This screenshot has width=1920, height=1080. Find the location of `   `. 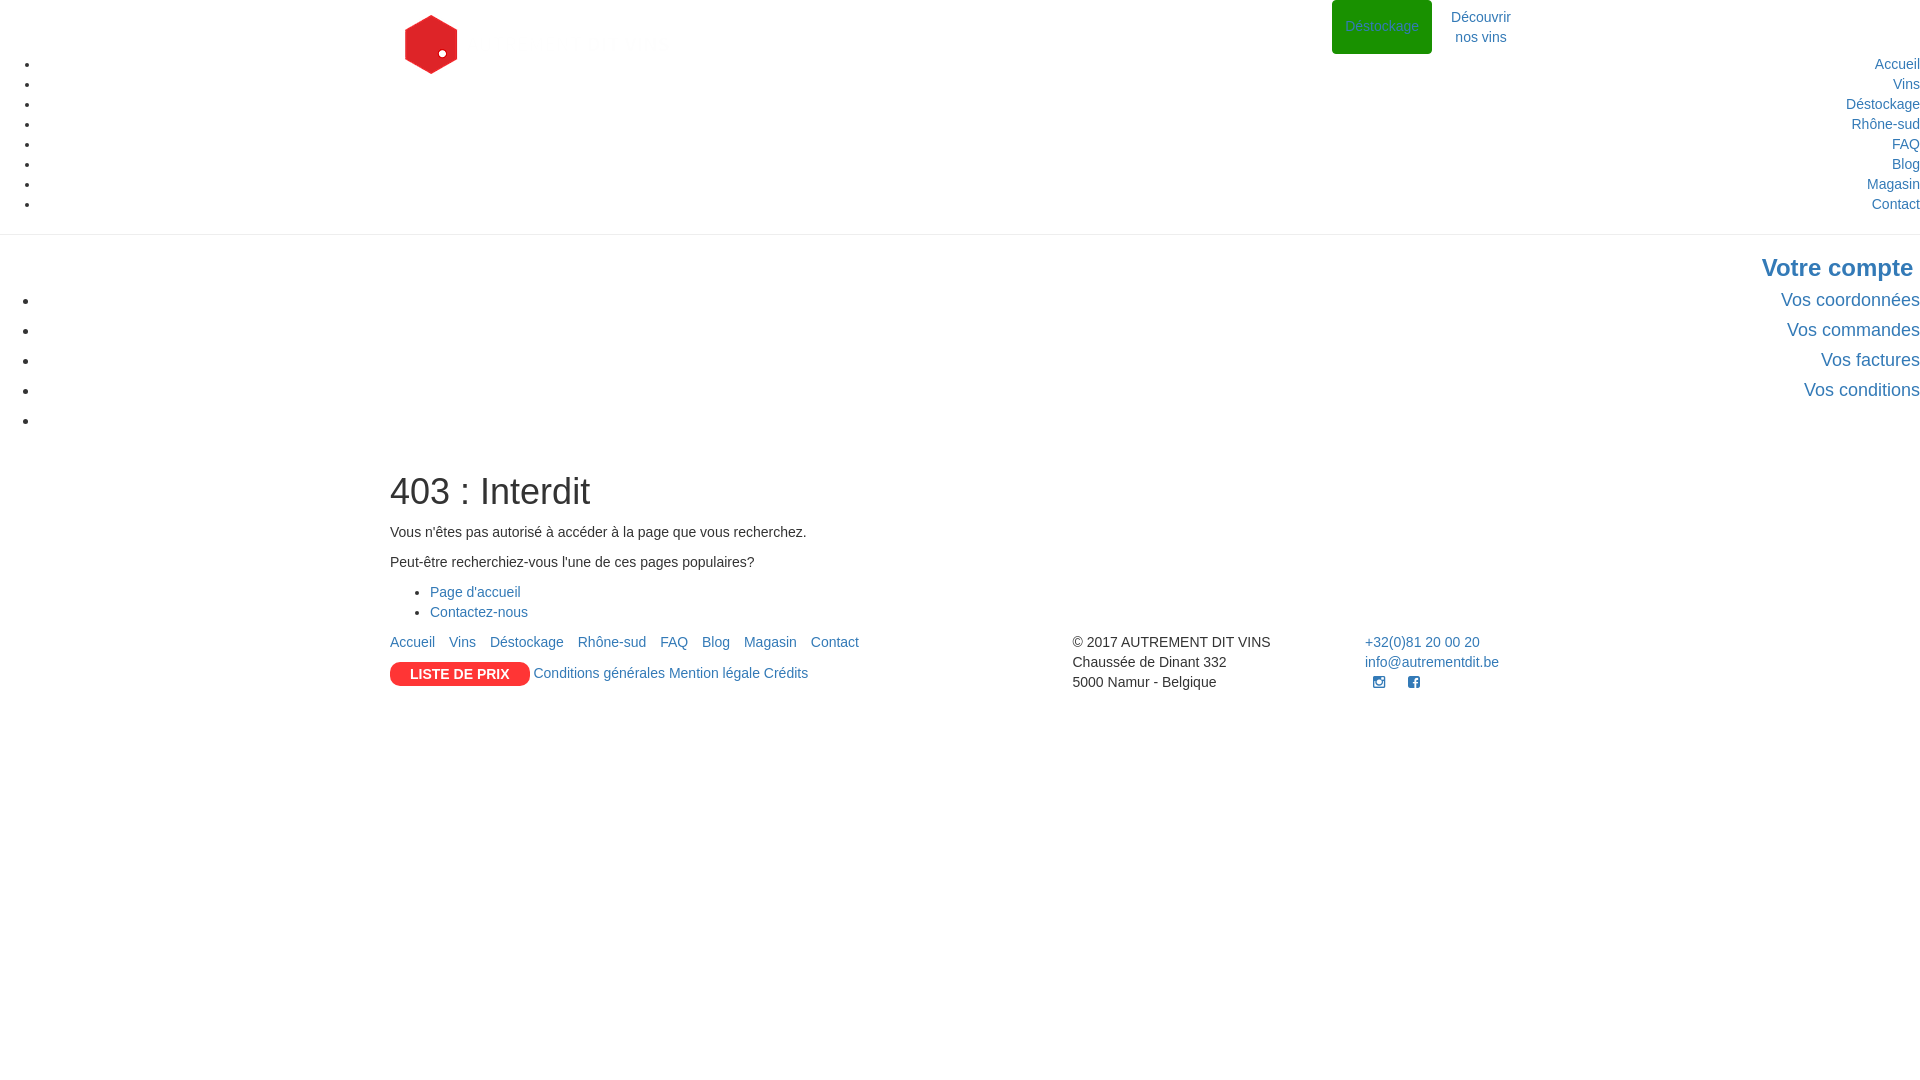

    is located at coordinates (1395, 682).